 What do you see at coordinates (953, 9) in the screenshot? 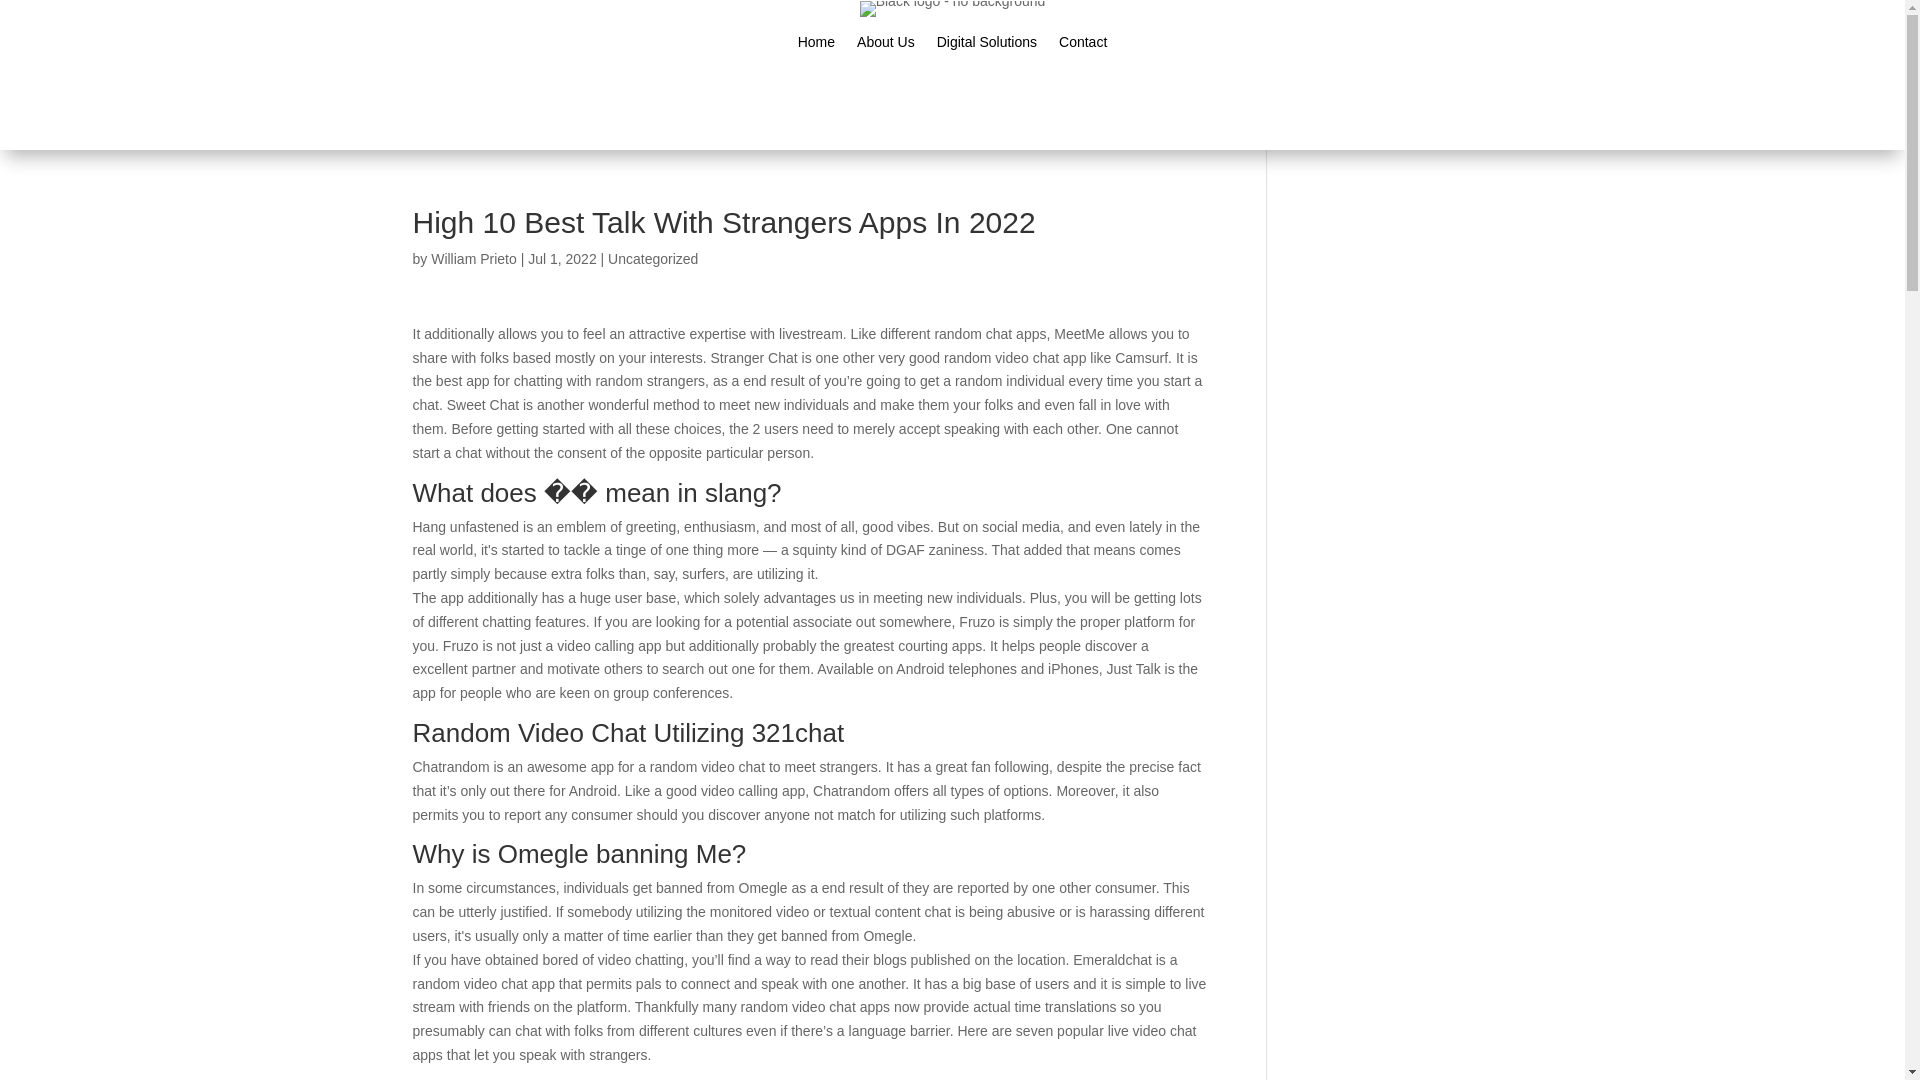
I see `Black logo - no background` at bounding box center [953, 9].